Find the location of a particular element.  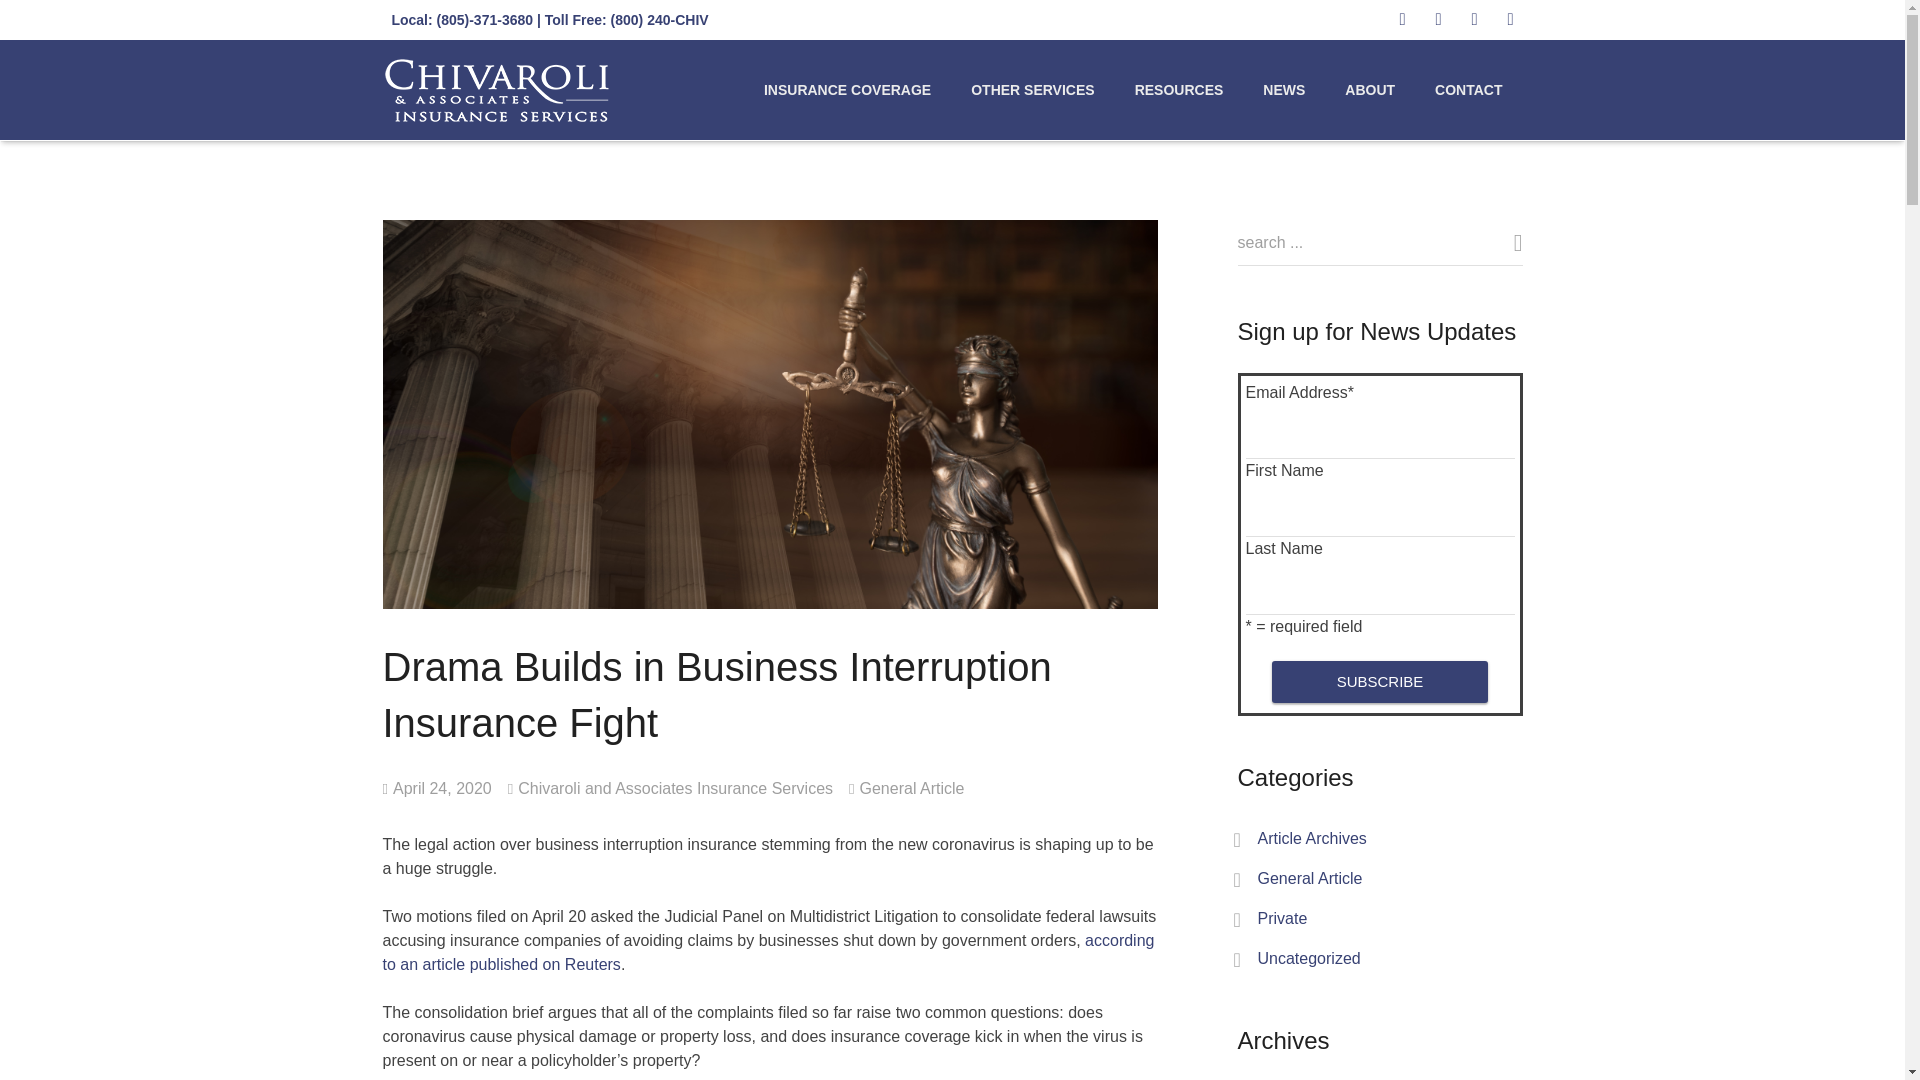

NEWS is located at coordinates (1283, 89).